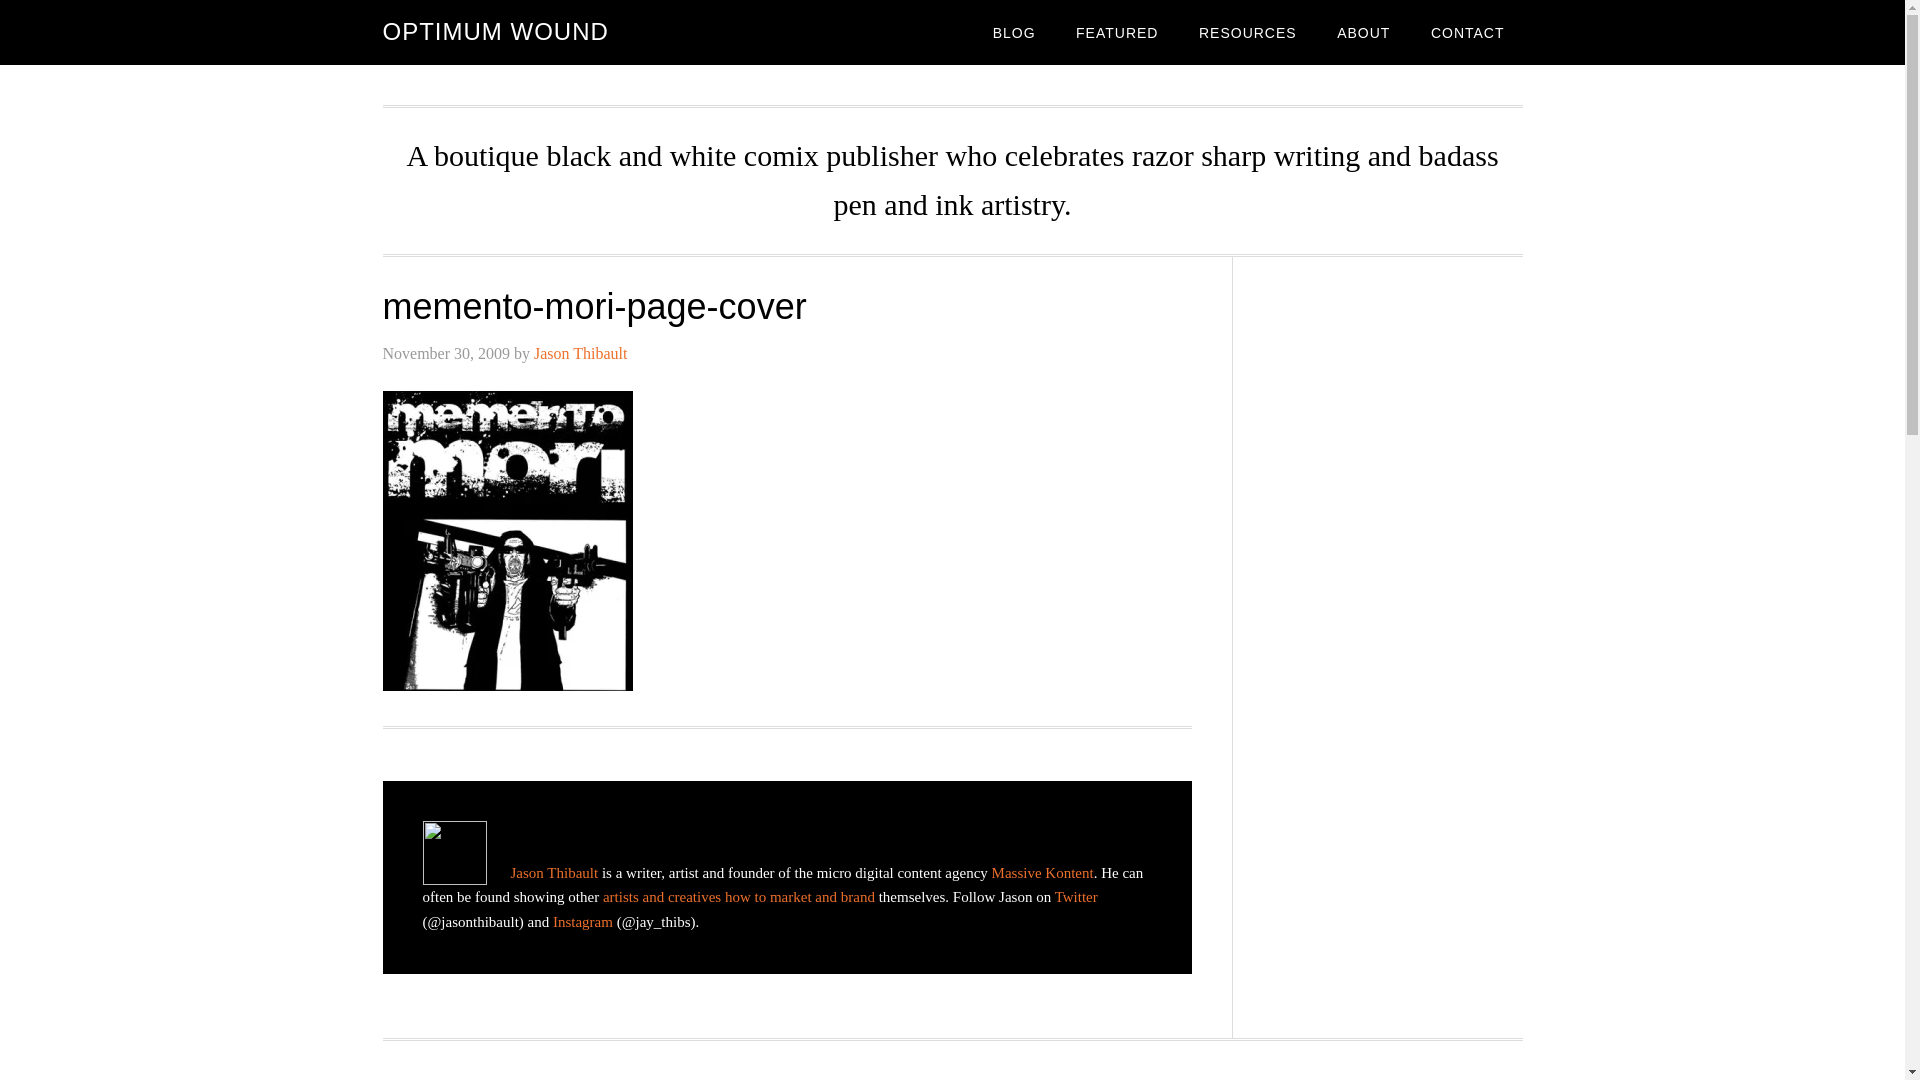 This screenshot has height=1080, width=1920. What do you see at coordinates (495, 32) in the screenshot?
I see `OPTIMUM WOUND` at bounding box center [495, 32].